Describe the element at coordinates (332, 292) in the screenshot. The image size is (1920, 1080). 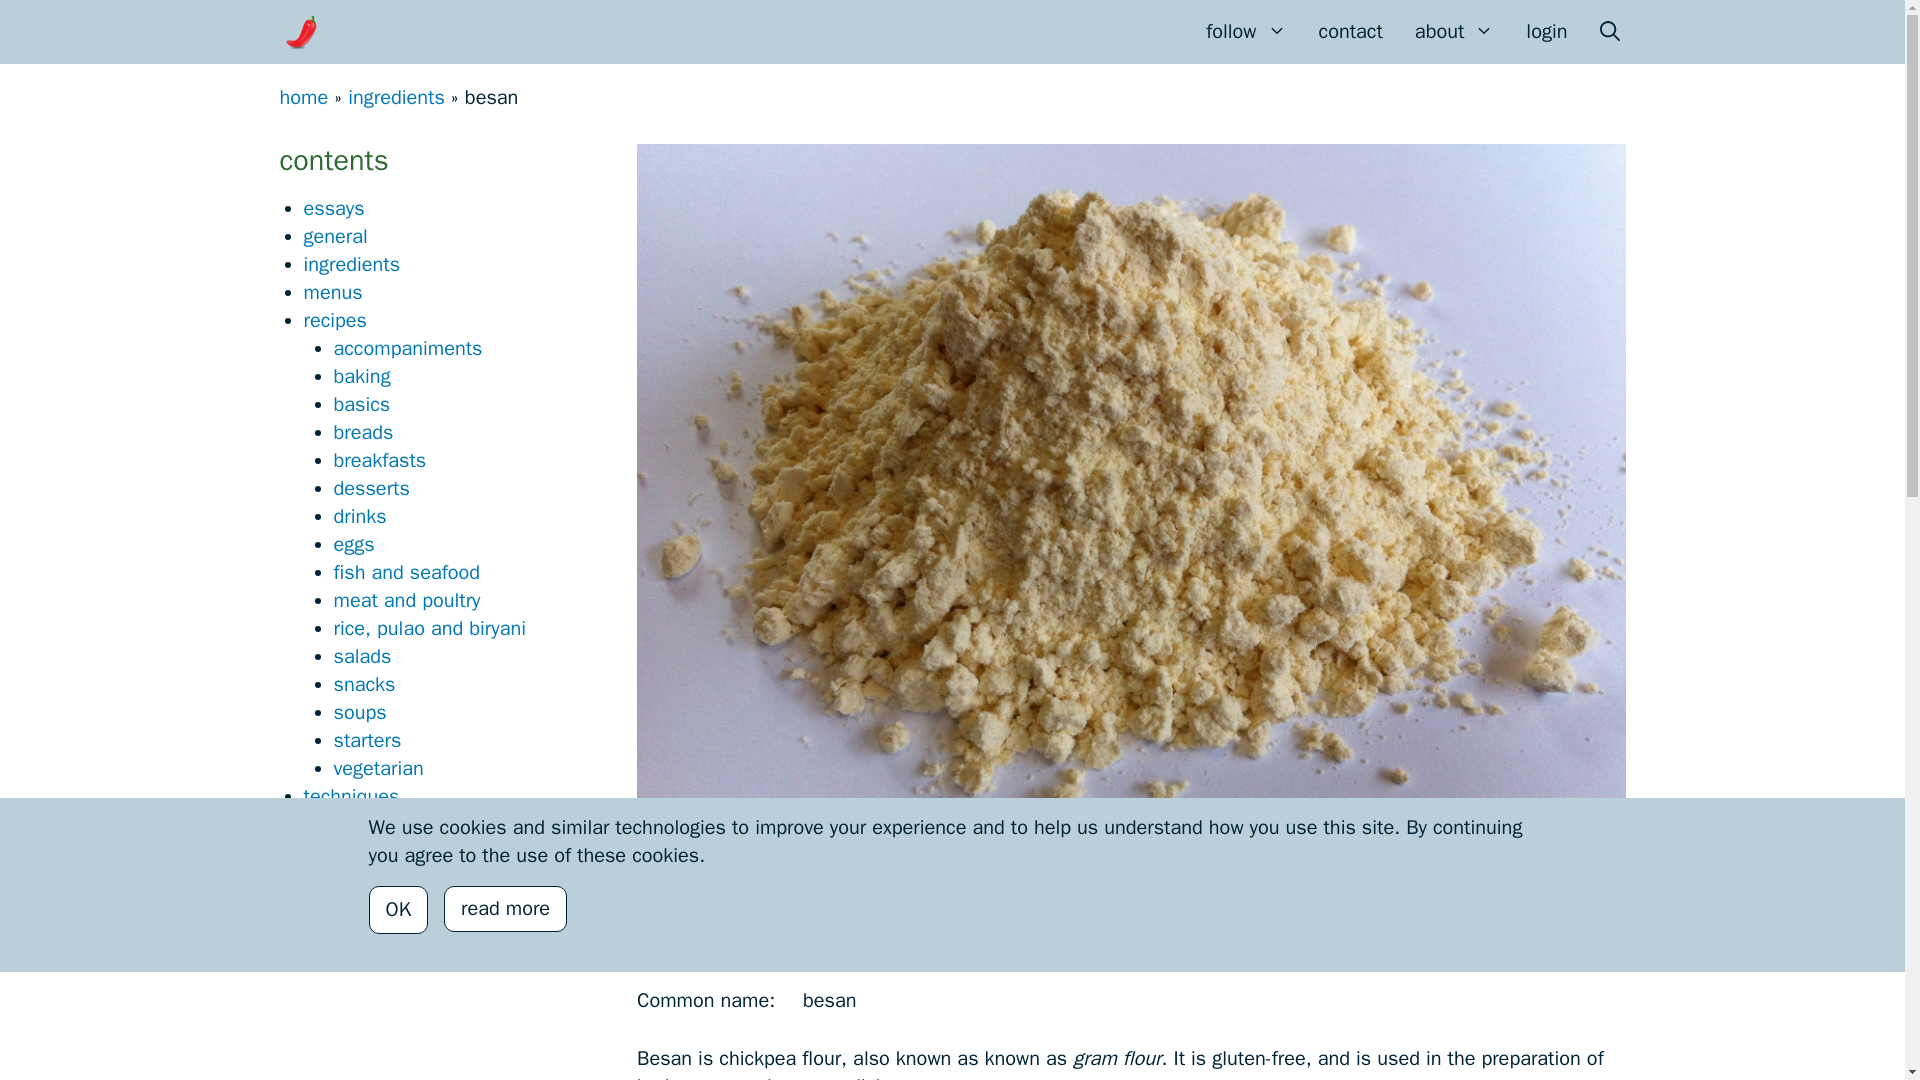
I see `menus` at that location.